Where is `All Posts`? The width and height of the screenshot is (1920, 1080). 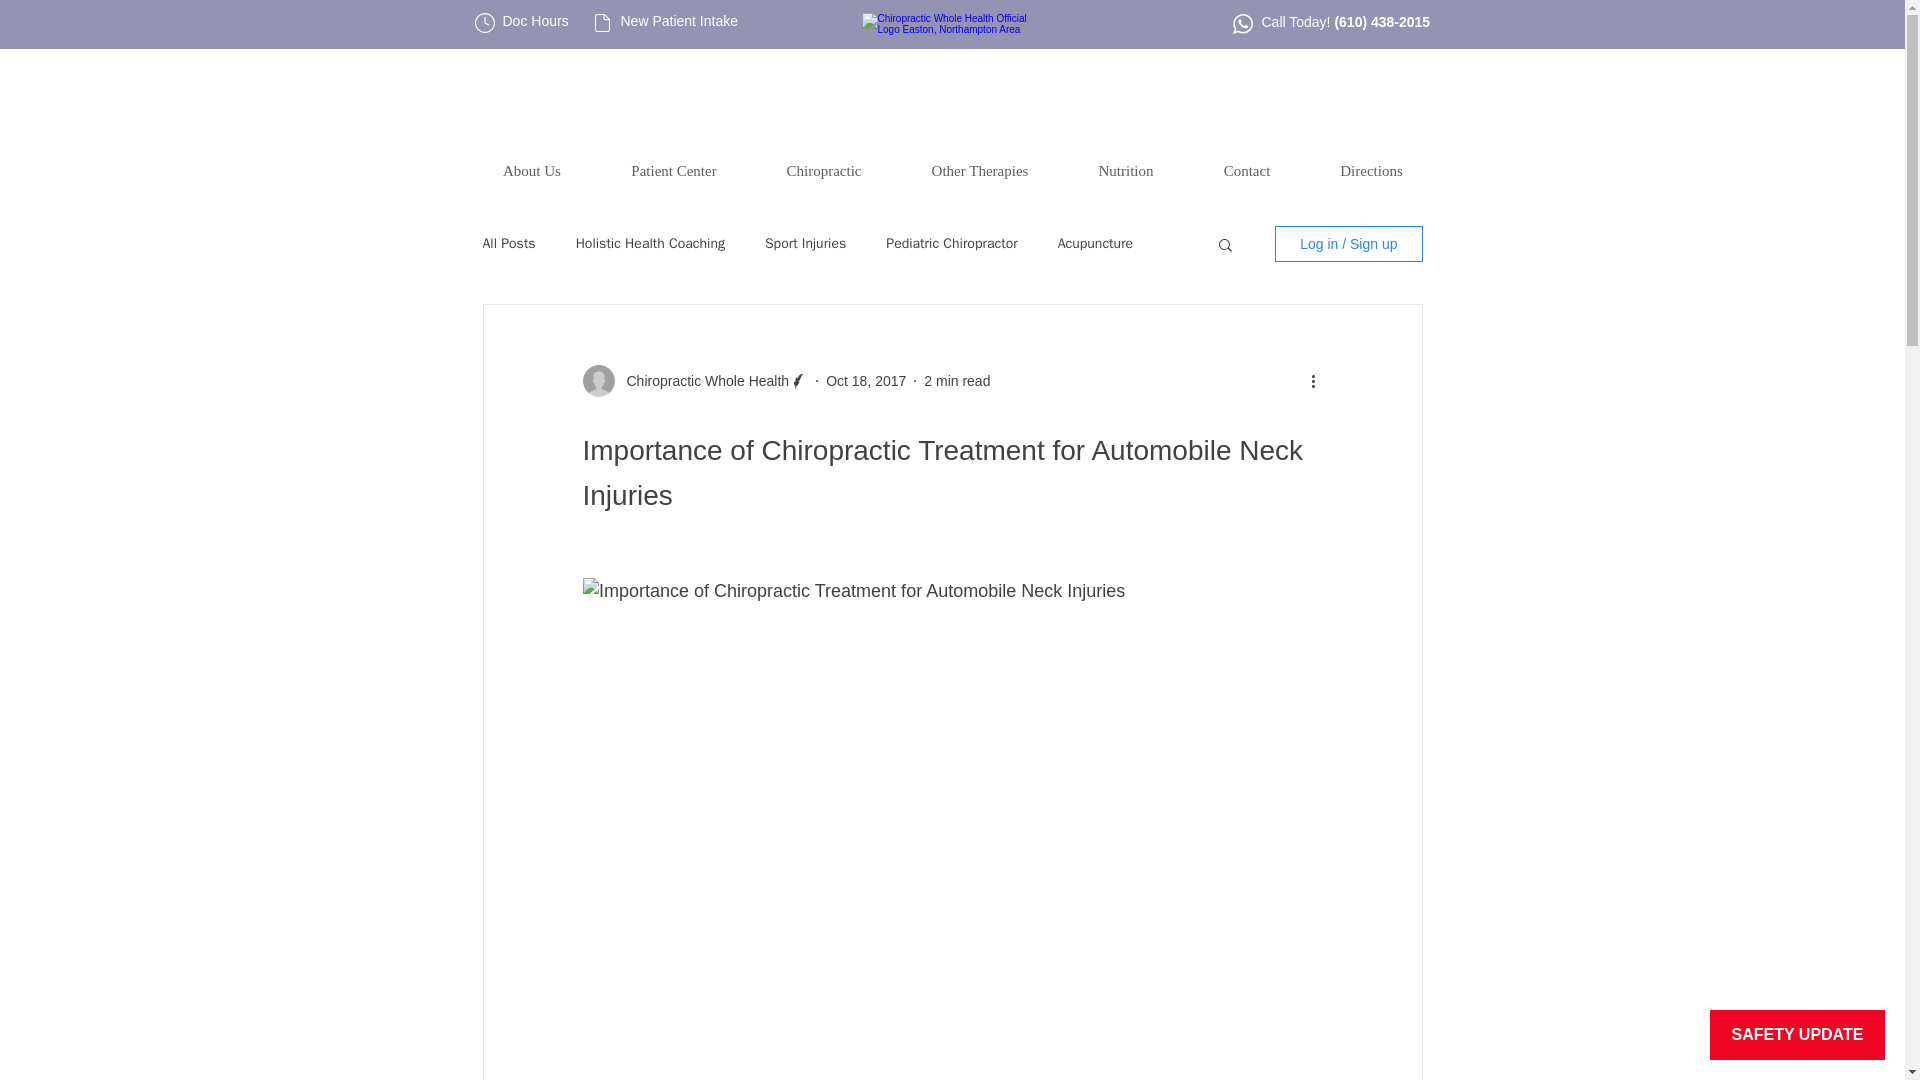 All Posts is located at coordinates (508, 244).